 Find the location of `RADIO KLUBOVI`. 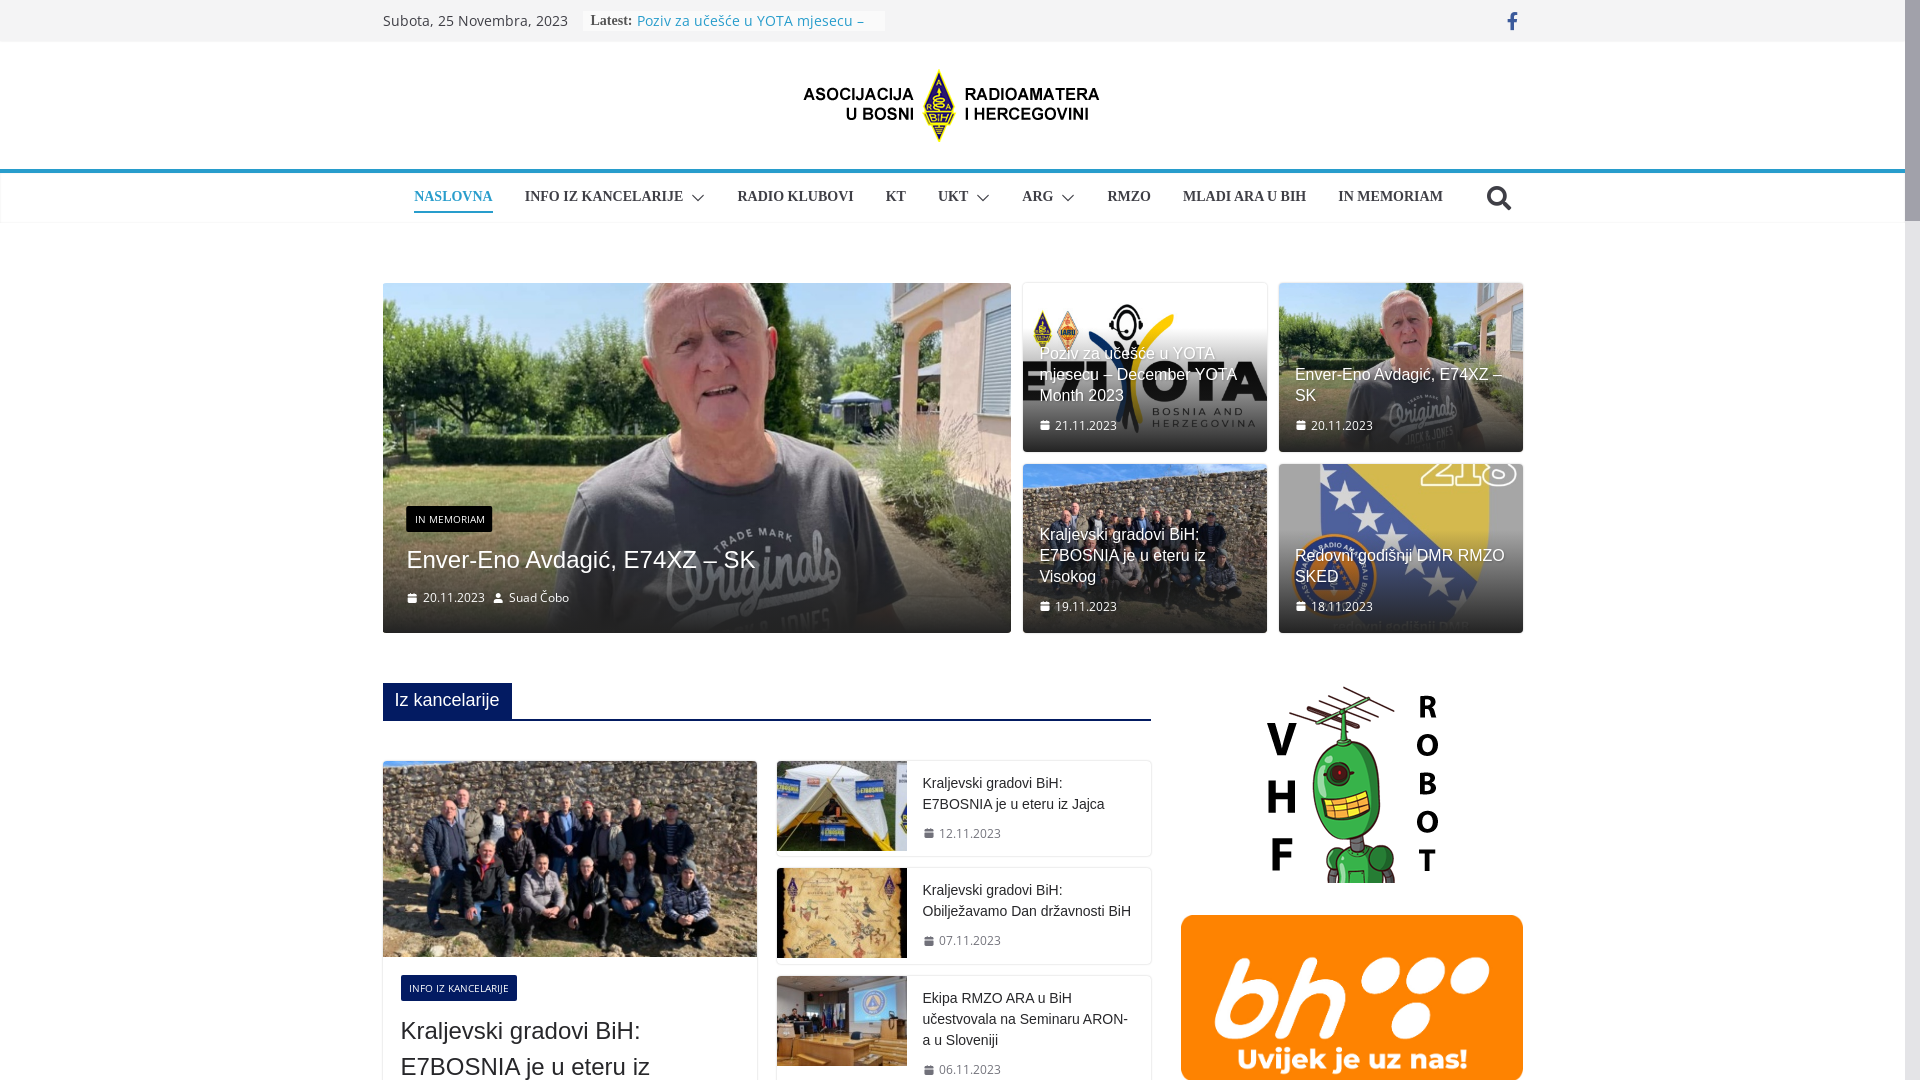

RADIO KLUBOVI is located at coordinates (795, 198).